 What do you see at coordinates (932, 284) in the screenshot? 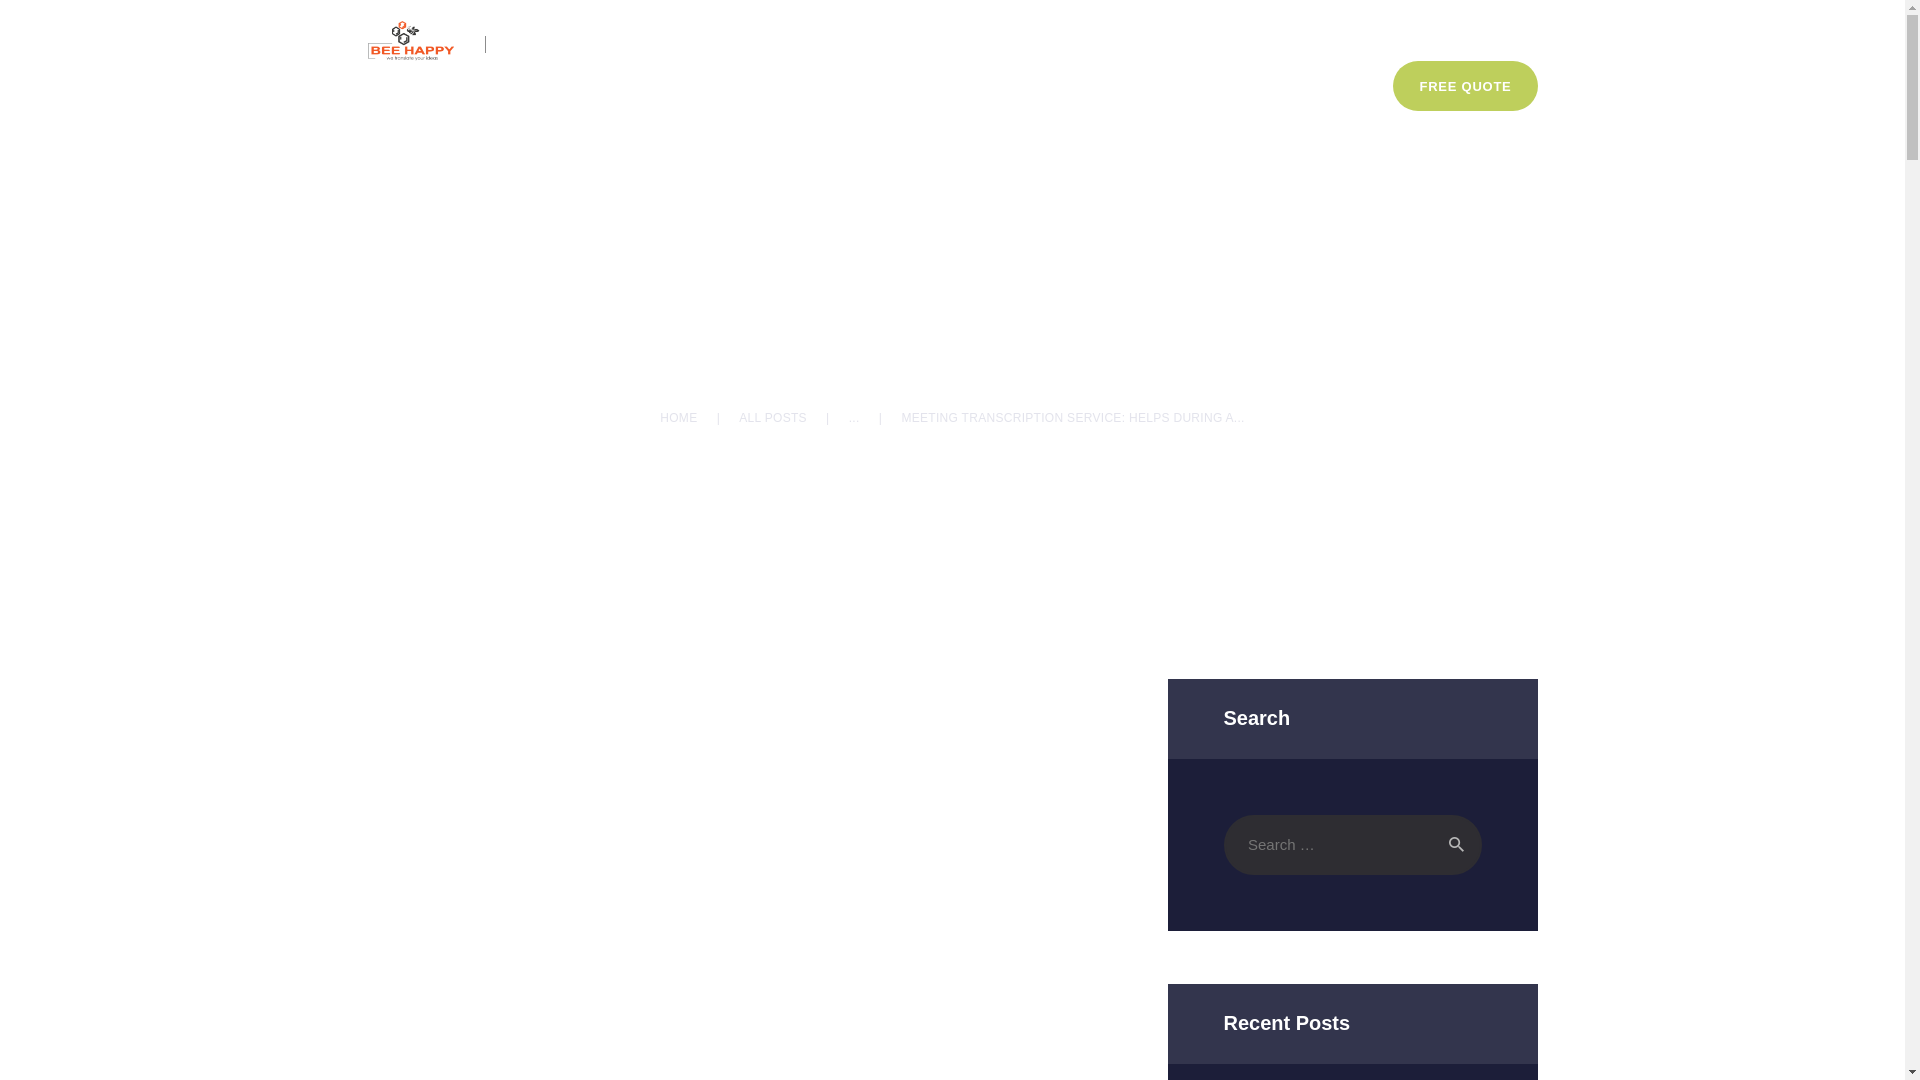
I see `June 24, 2020` at bounding box center [932, 284].